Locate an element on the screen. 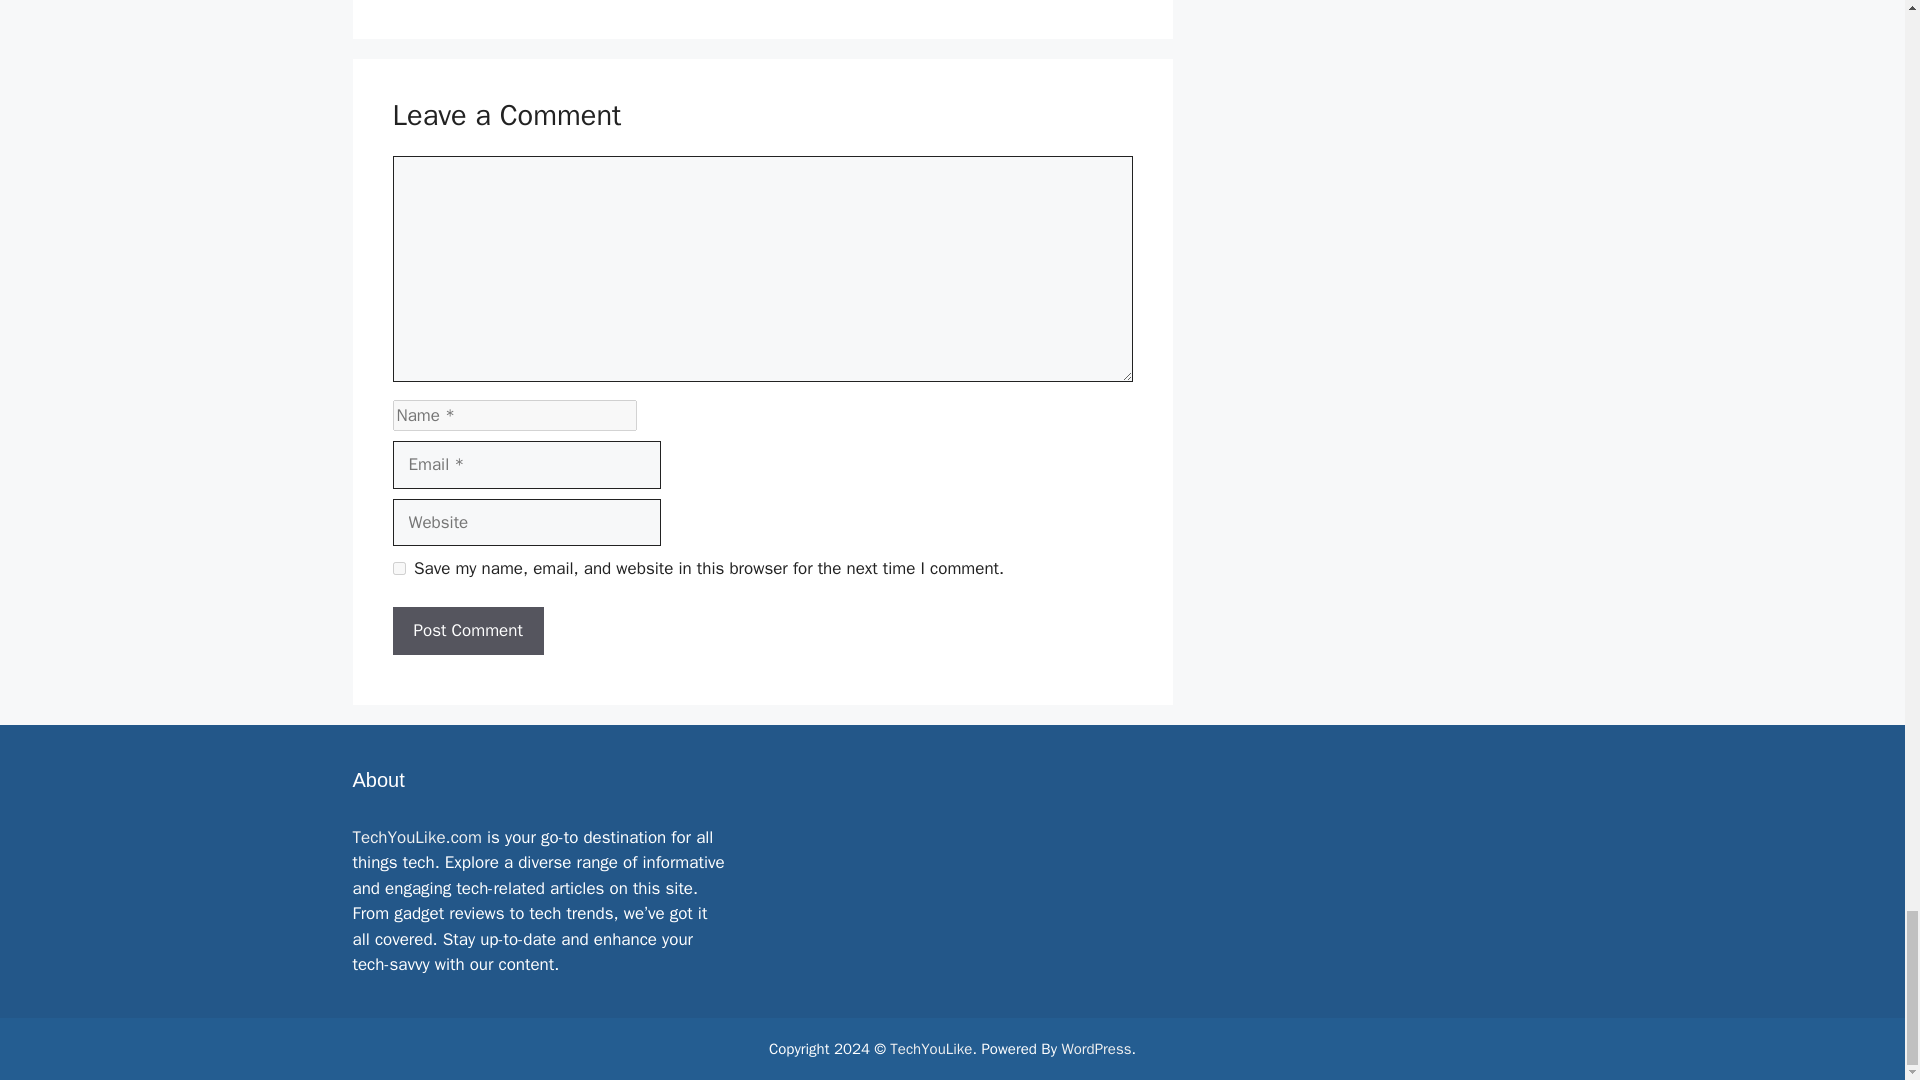 This screenshot has width=1920, height=1080. Post Comment is located at coordinates (467, 630).